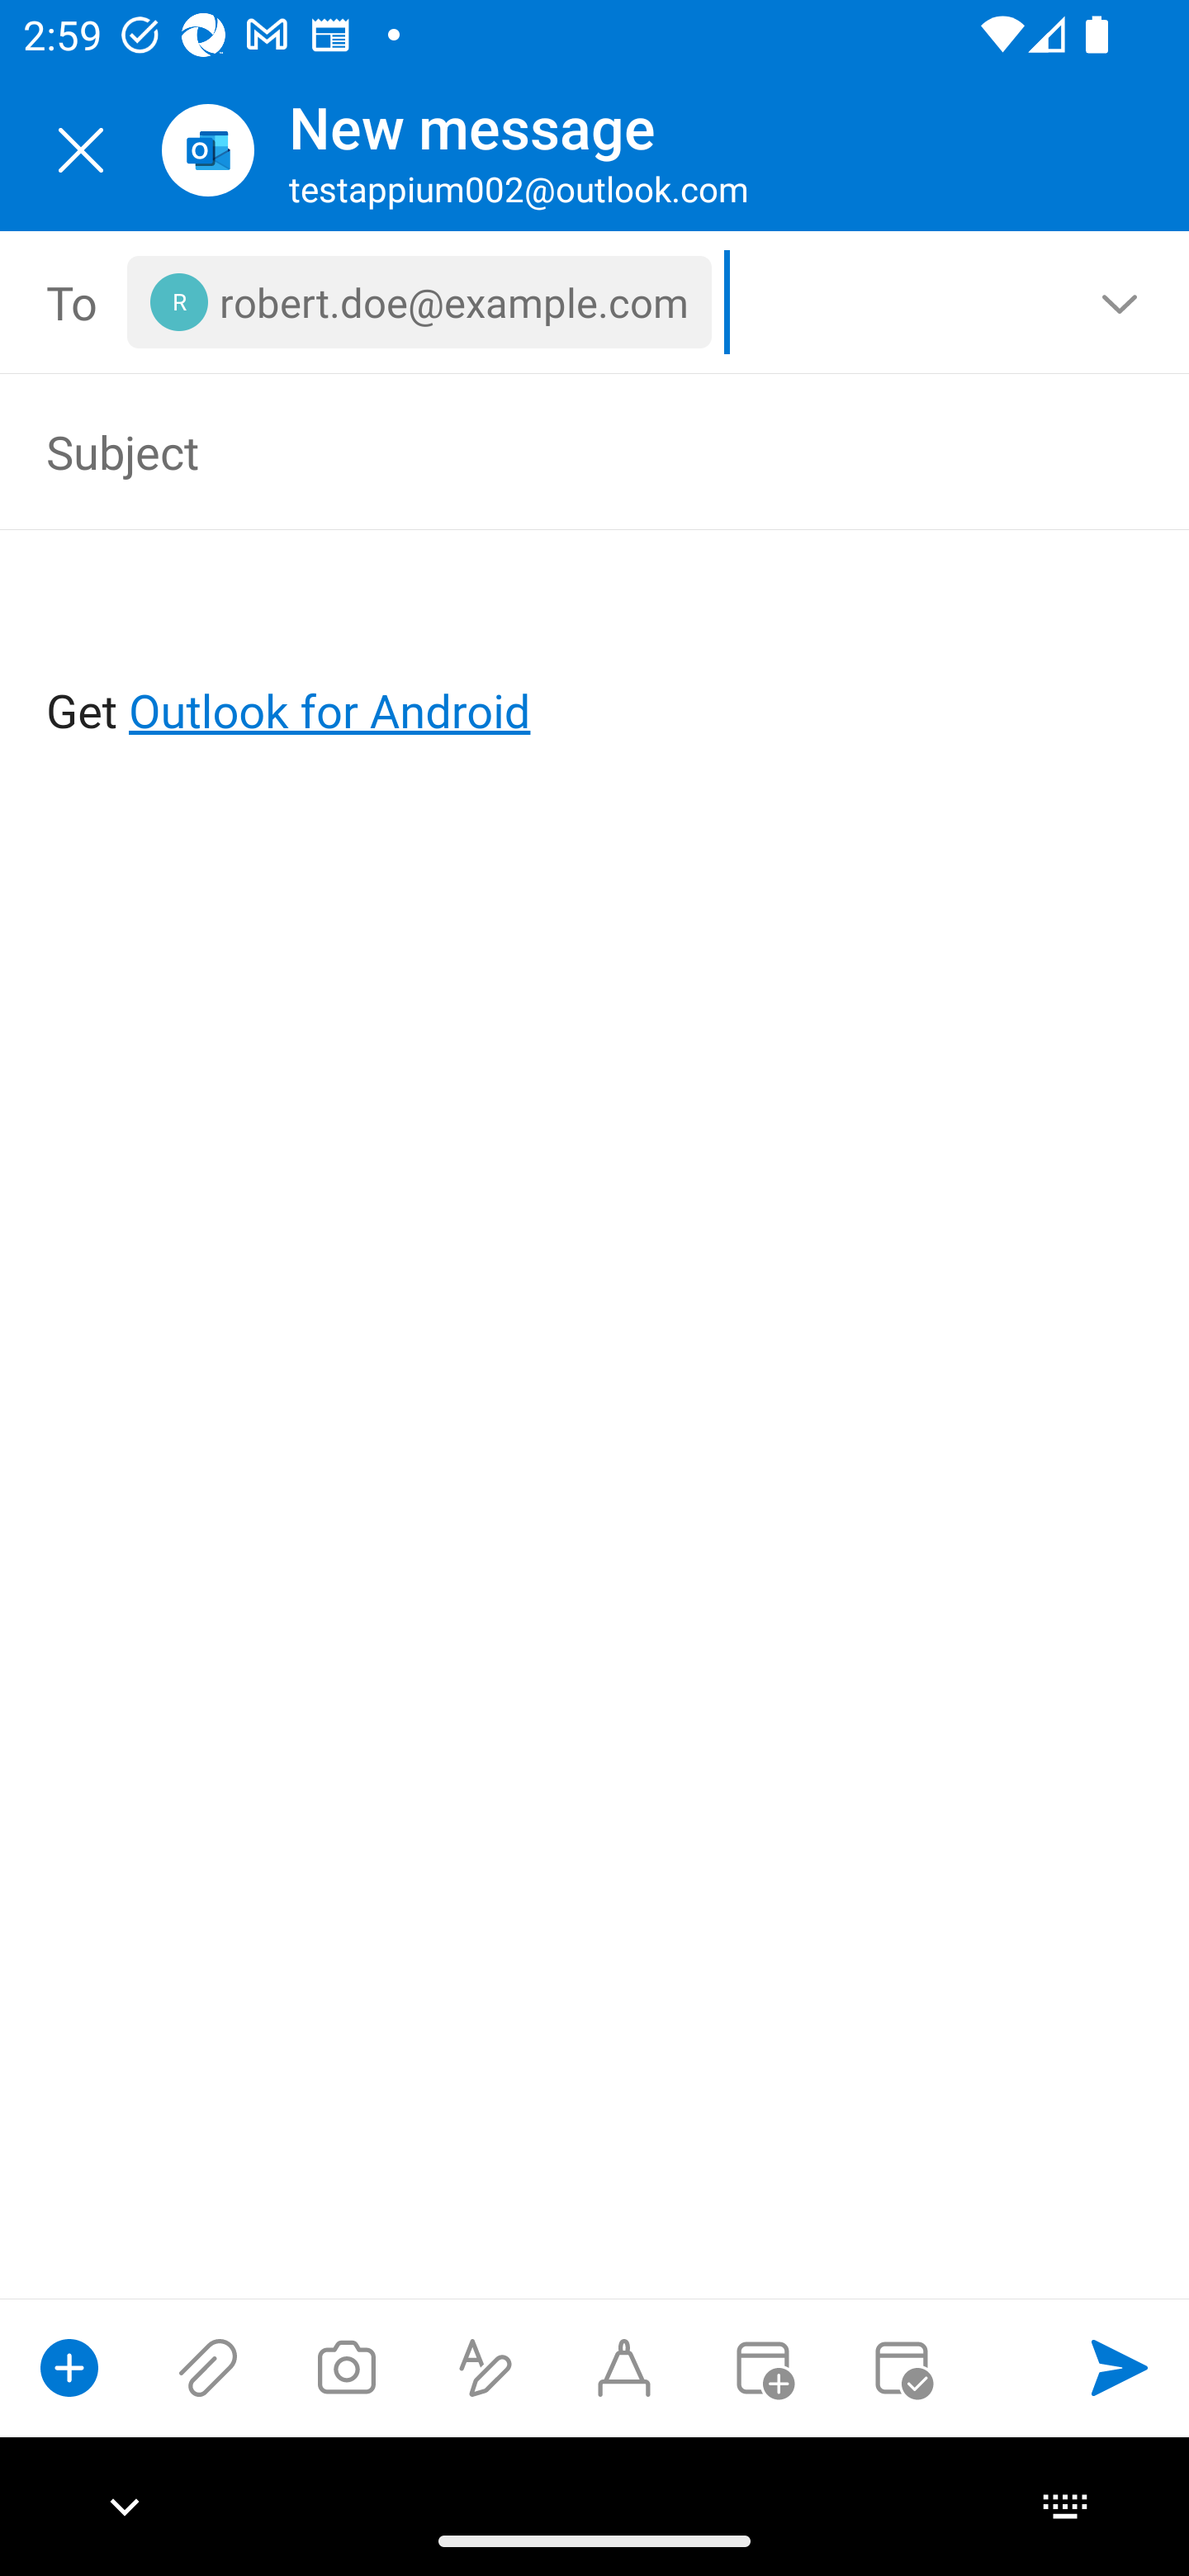  I want to click on Send, so click(1120, 2367).